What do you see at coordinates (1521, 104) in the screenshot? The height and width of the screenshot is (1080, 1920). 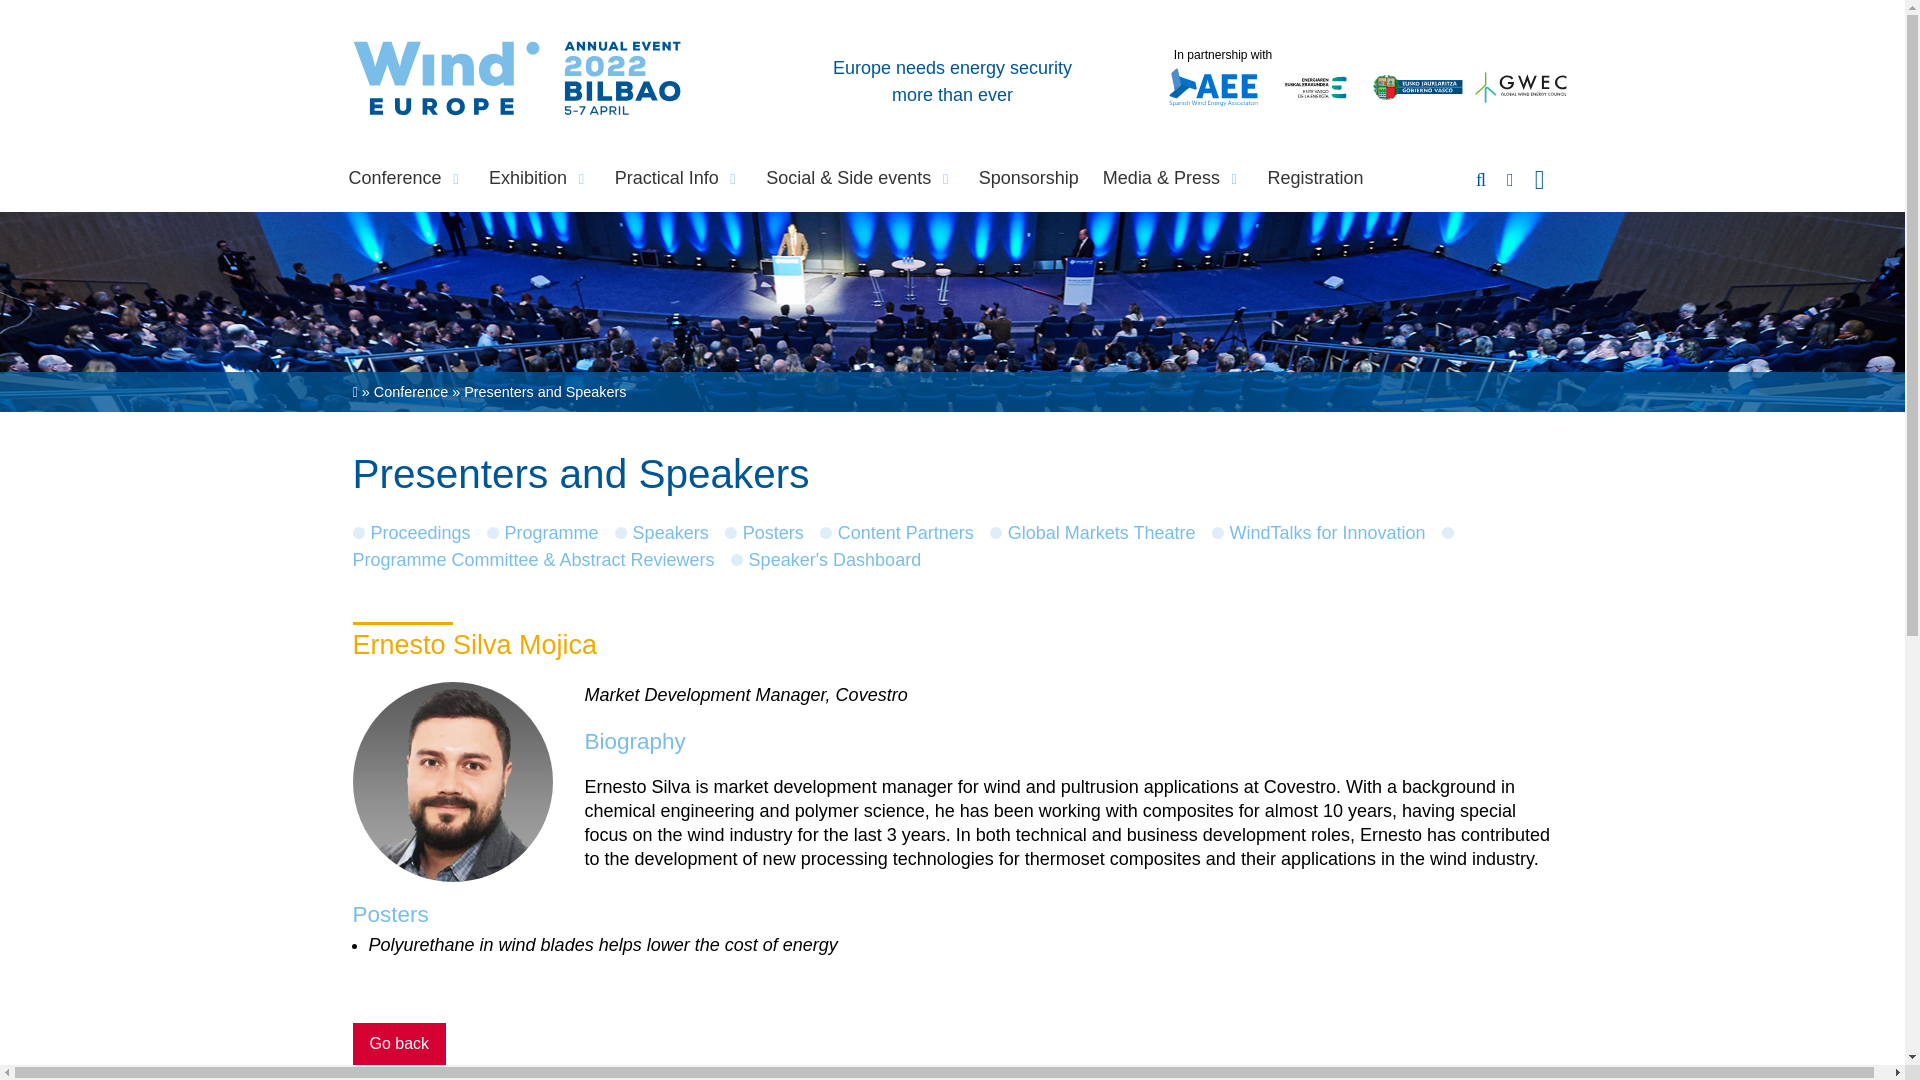 I see `Visit Global Wind Energy Council website` at bounding box center [1521, 104].